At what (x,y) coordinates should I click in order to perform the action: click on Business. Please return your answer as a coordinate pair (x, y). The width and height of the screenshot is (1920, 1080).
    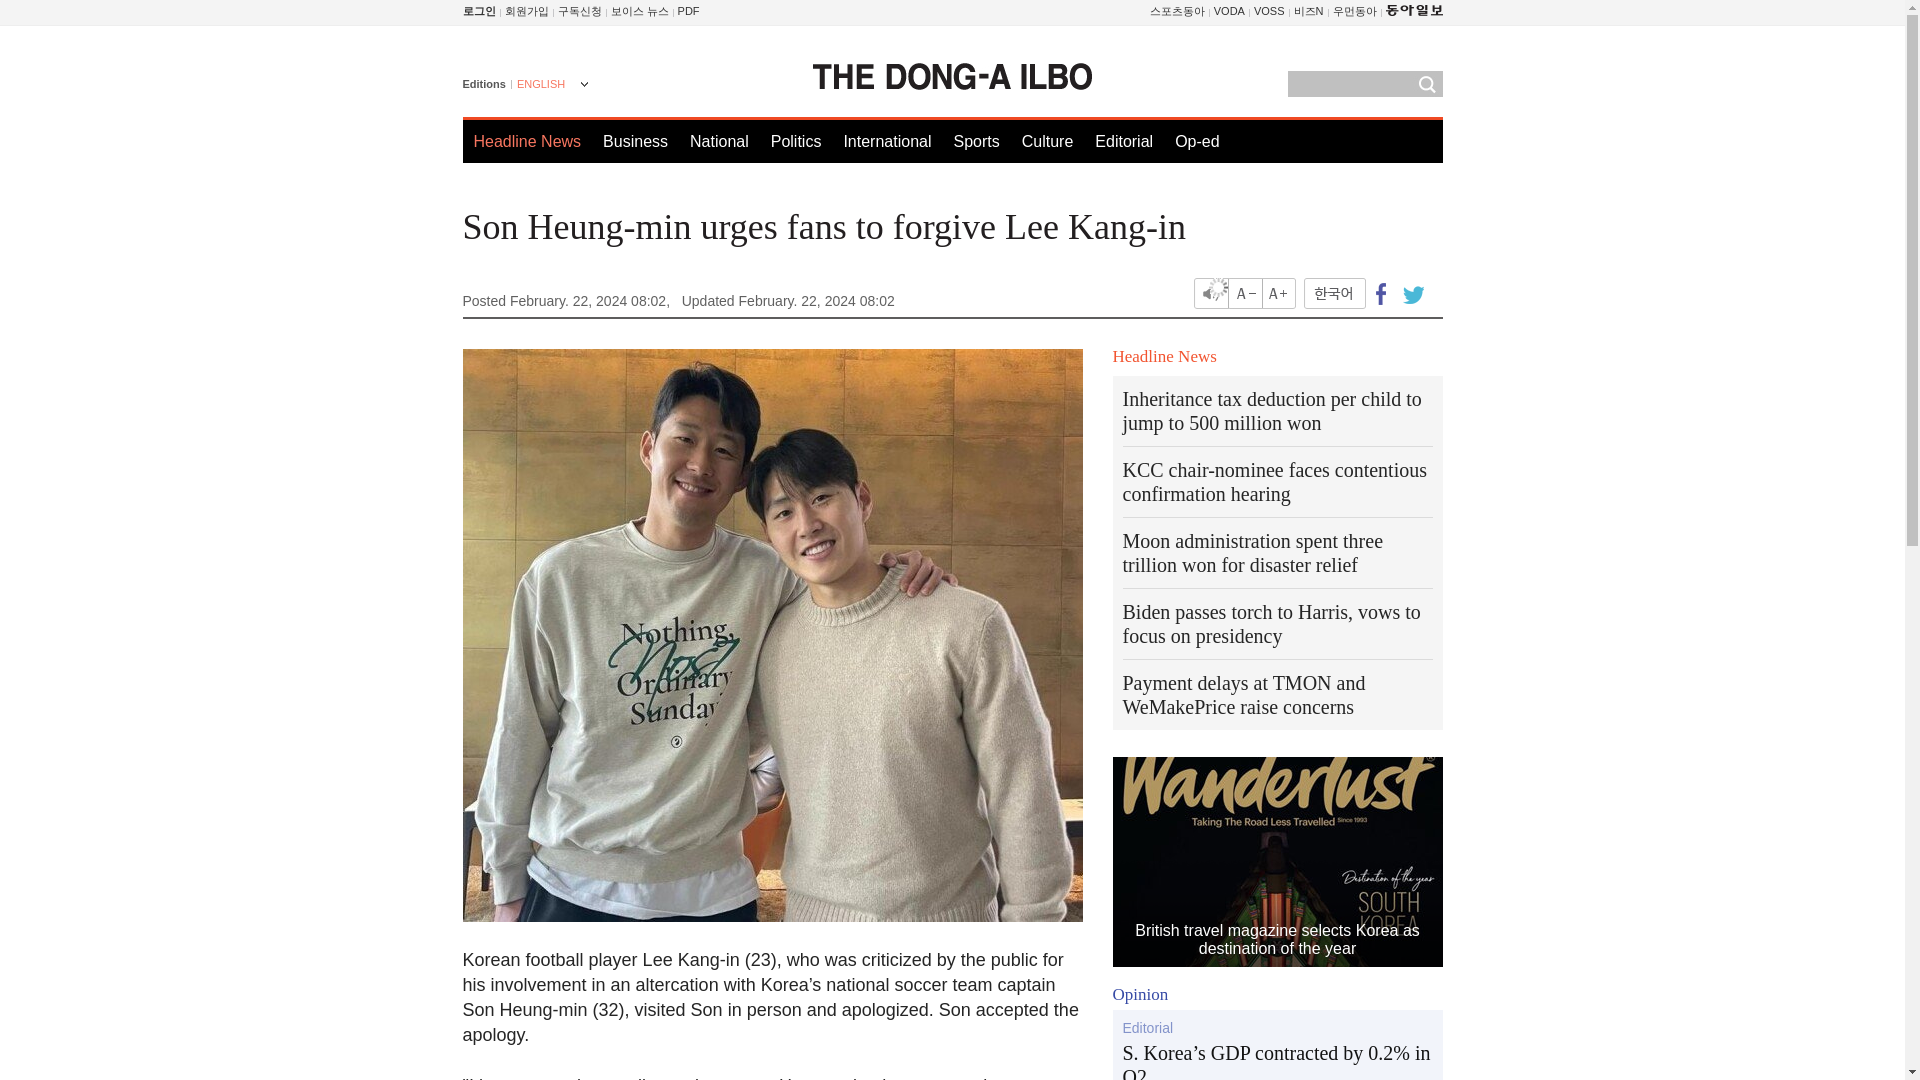
    Looking at the image, I should click on (635, 141).